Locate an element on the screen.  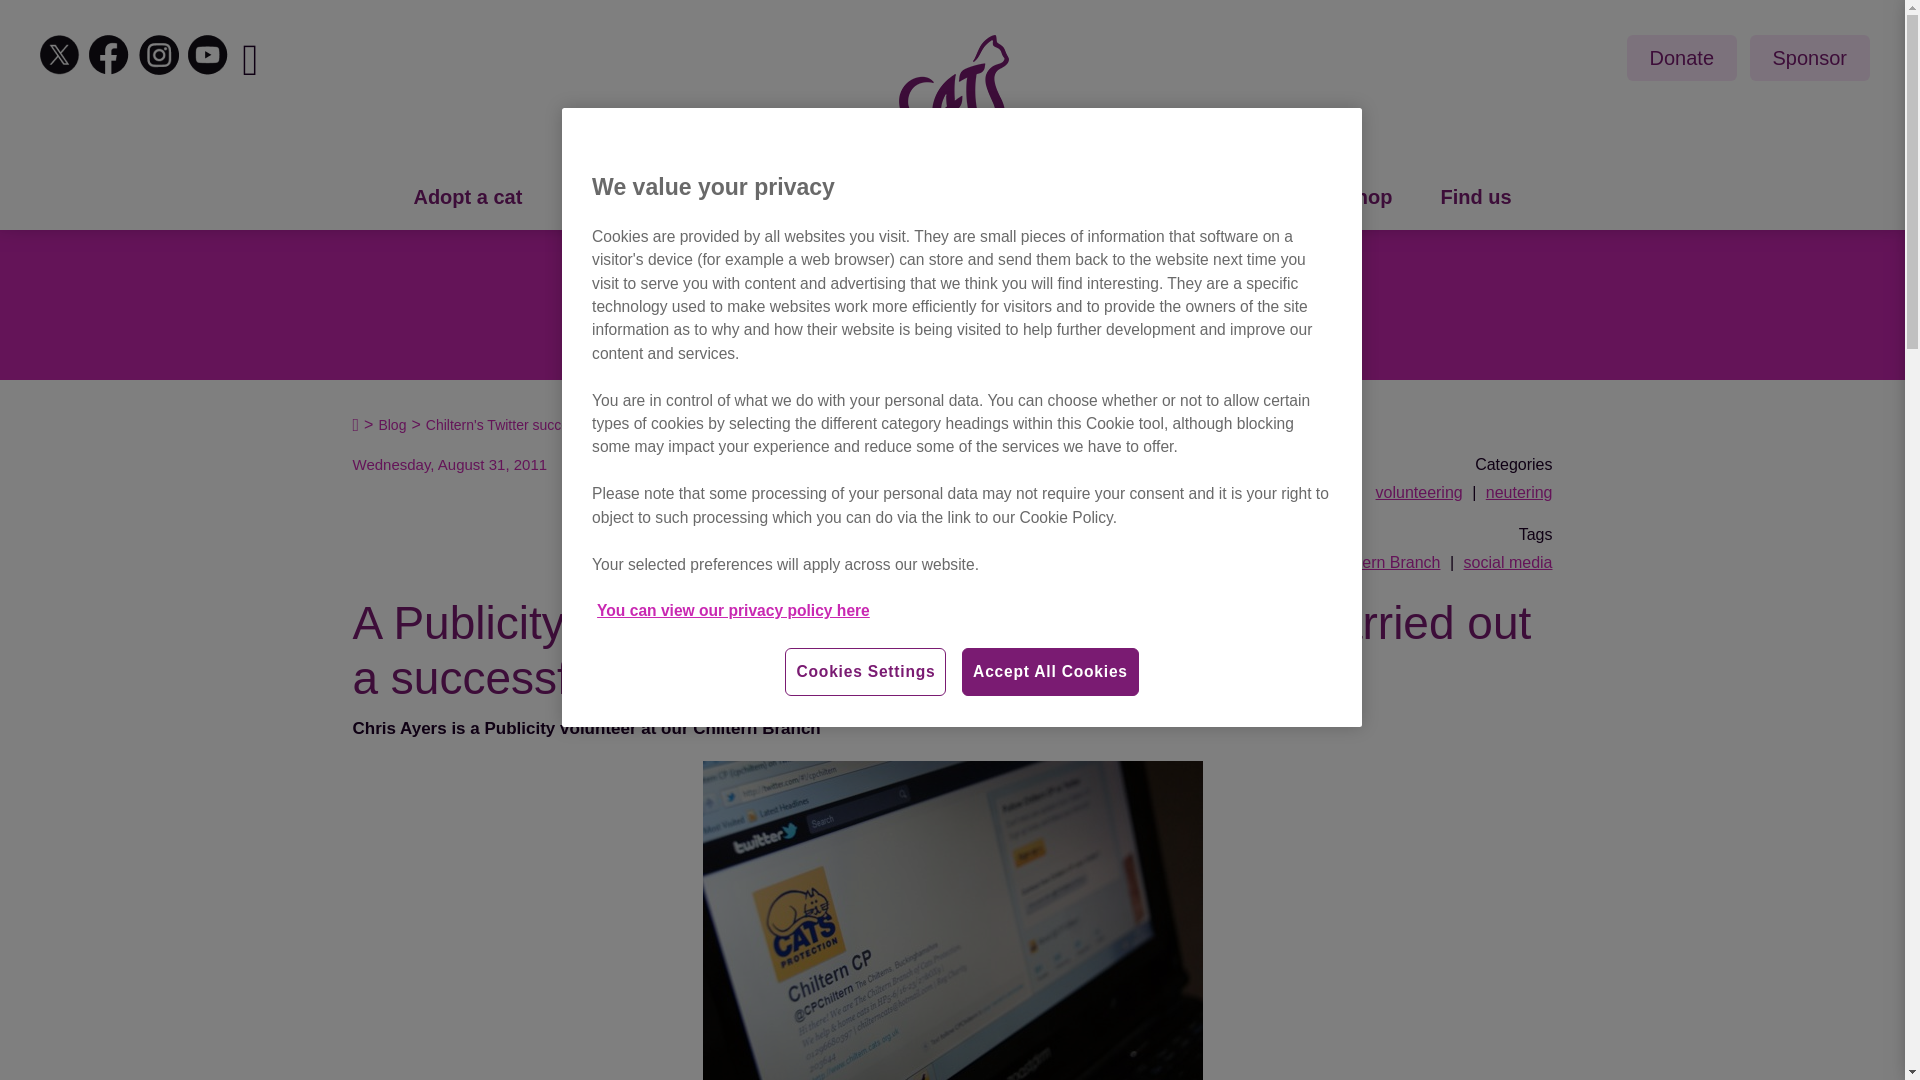
About Cats Protection is located at coordinates (674, 198).